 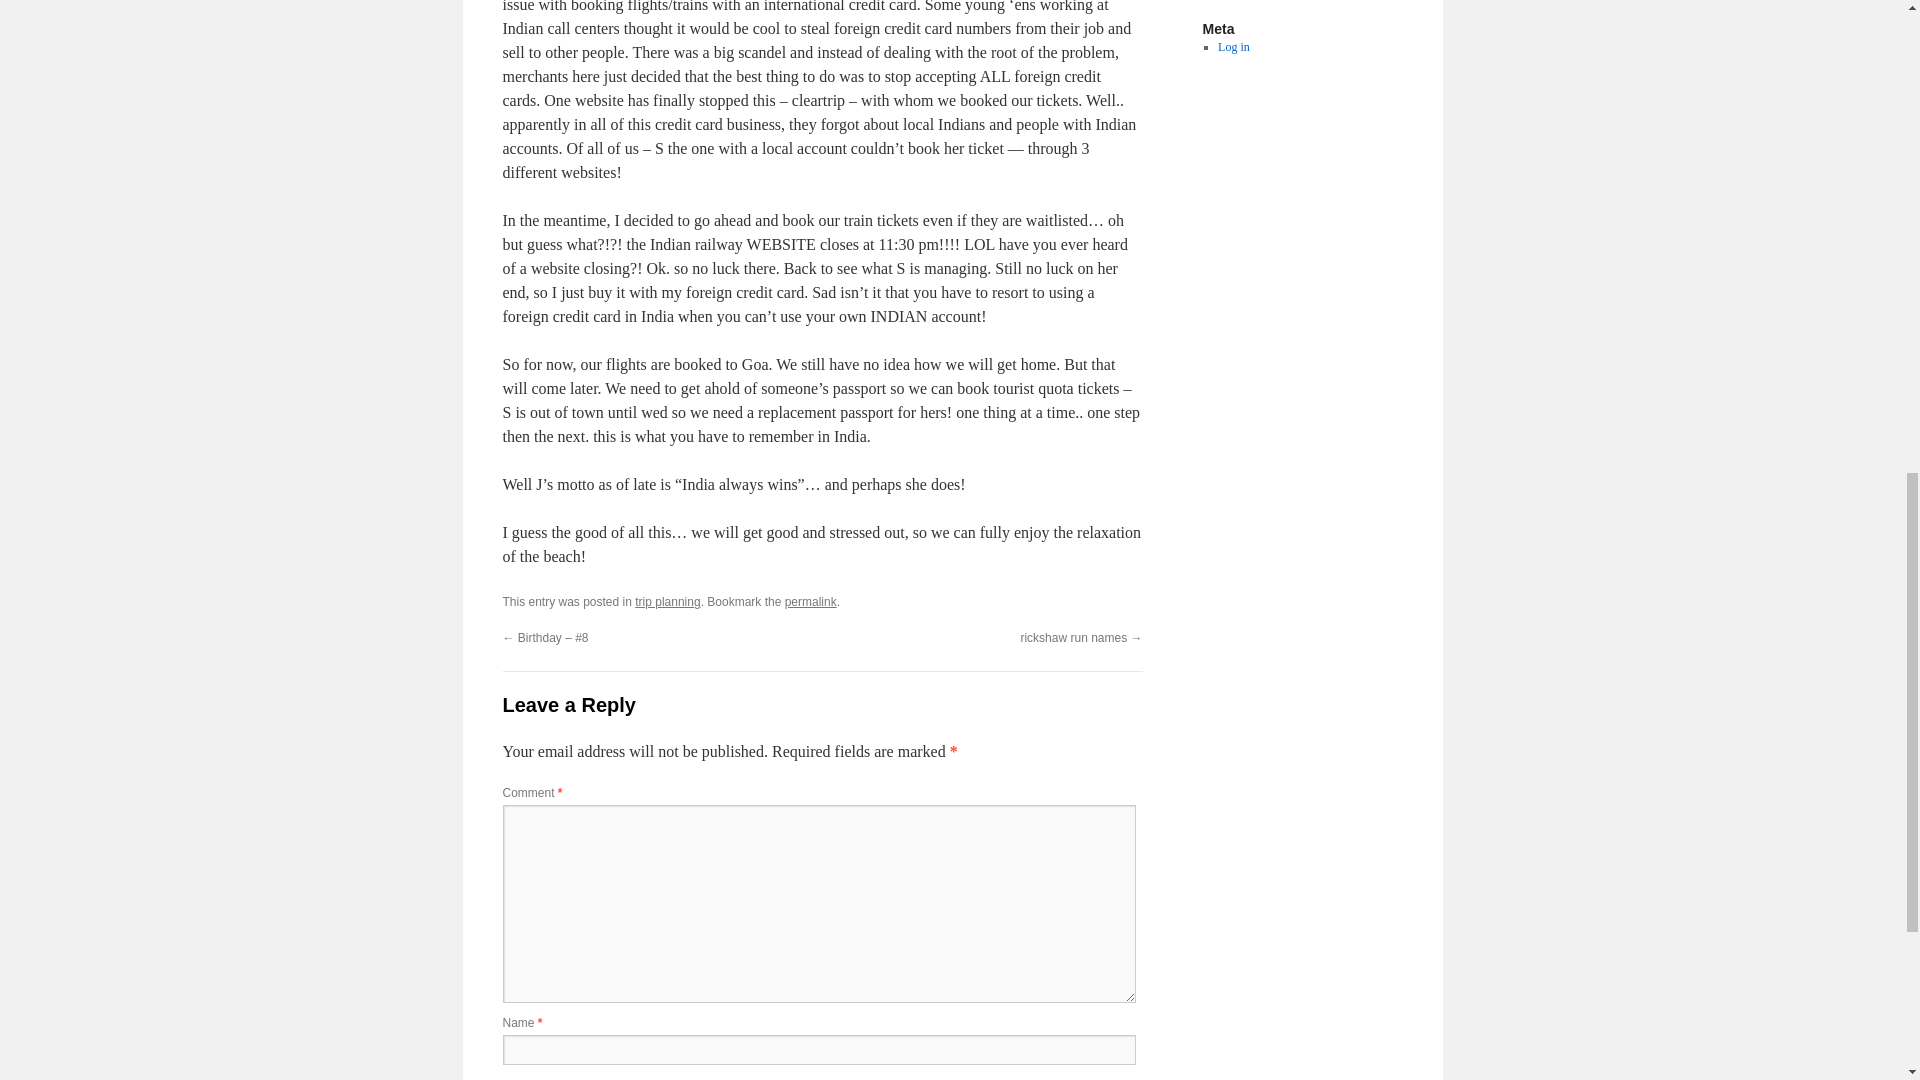 I want to click on Permalink to goa girls weekend, so click(x=811, y=602).